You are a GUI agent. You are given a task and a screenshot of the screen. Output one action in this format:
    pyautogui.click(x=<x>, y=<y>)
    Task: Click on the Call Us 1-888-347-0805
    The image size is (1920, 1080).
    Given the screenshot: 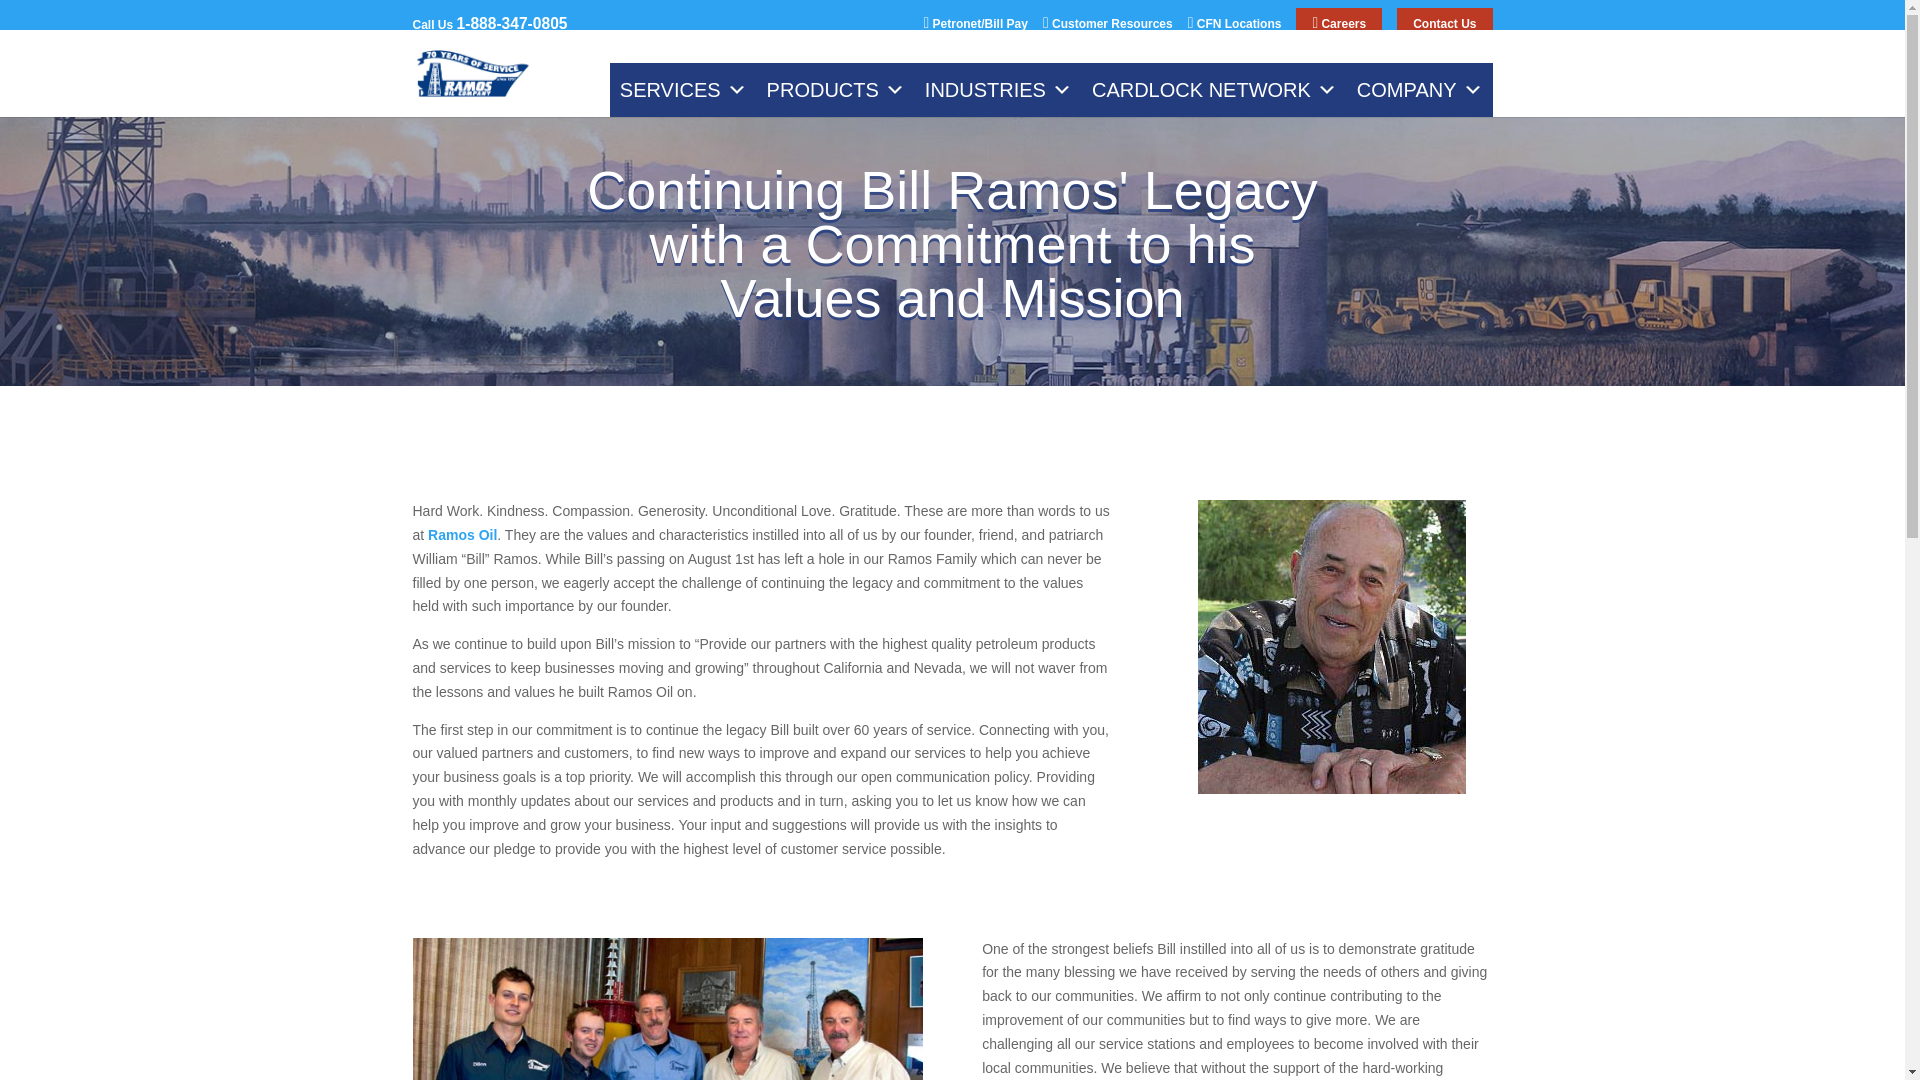 What is the action you would take?
    pyautogui.click(x=660, y=28)
    